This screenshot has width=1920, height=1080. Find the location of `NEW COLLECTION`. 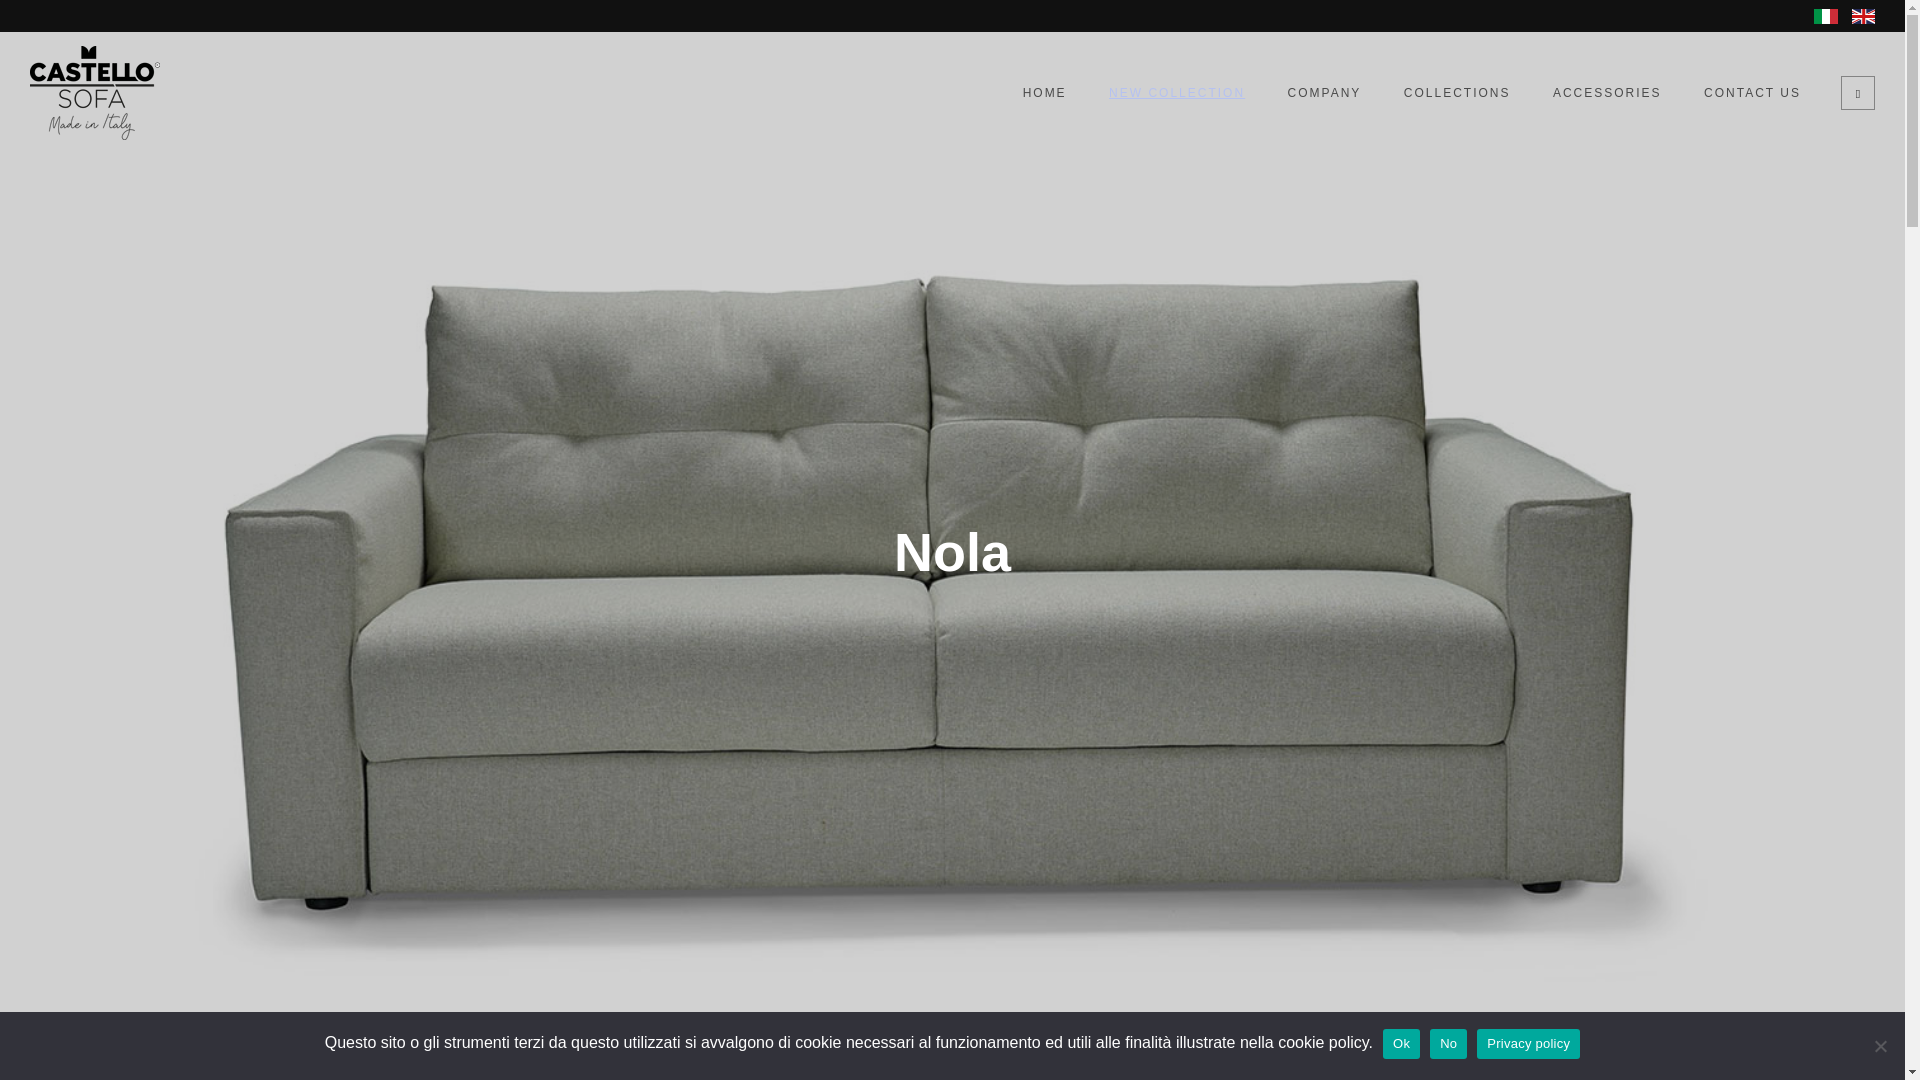

NEW COLLECTION is located at coordinates (1176, 92).